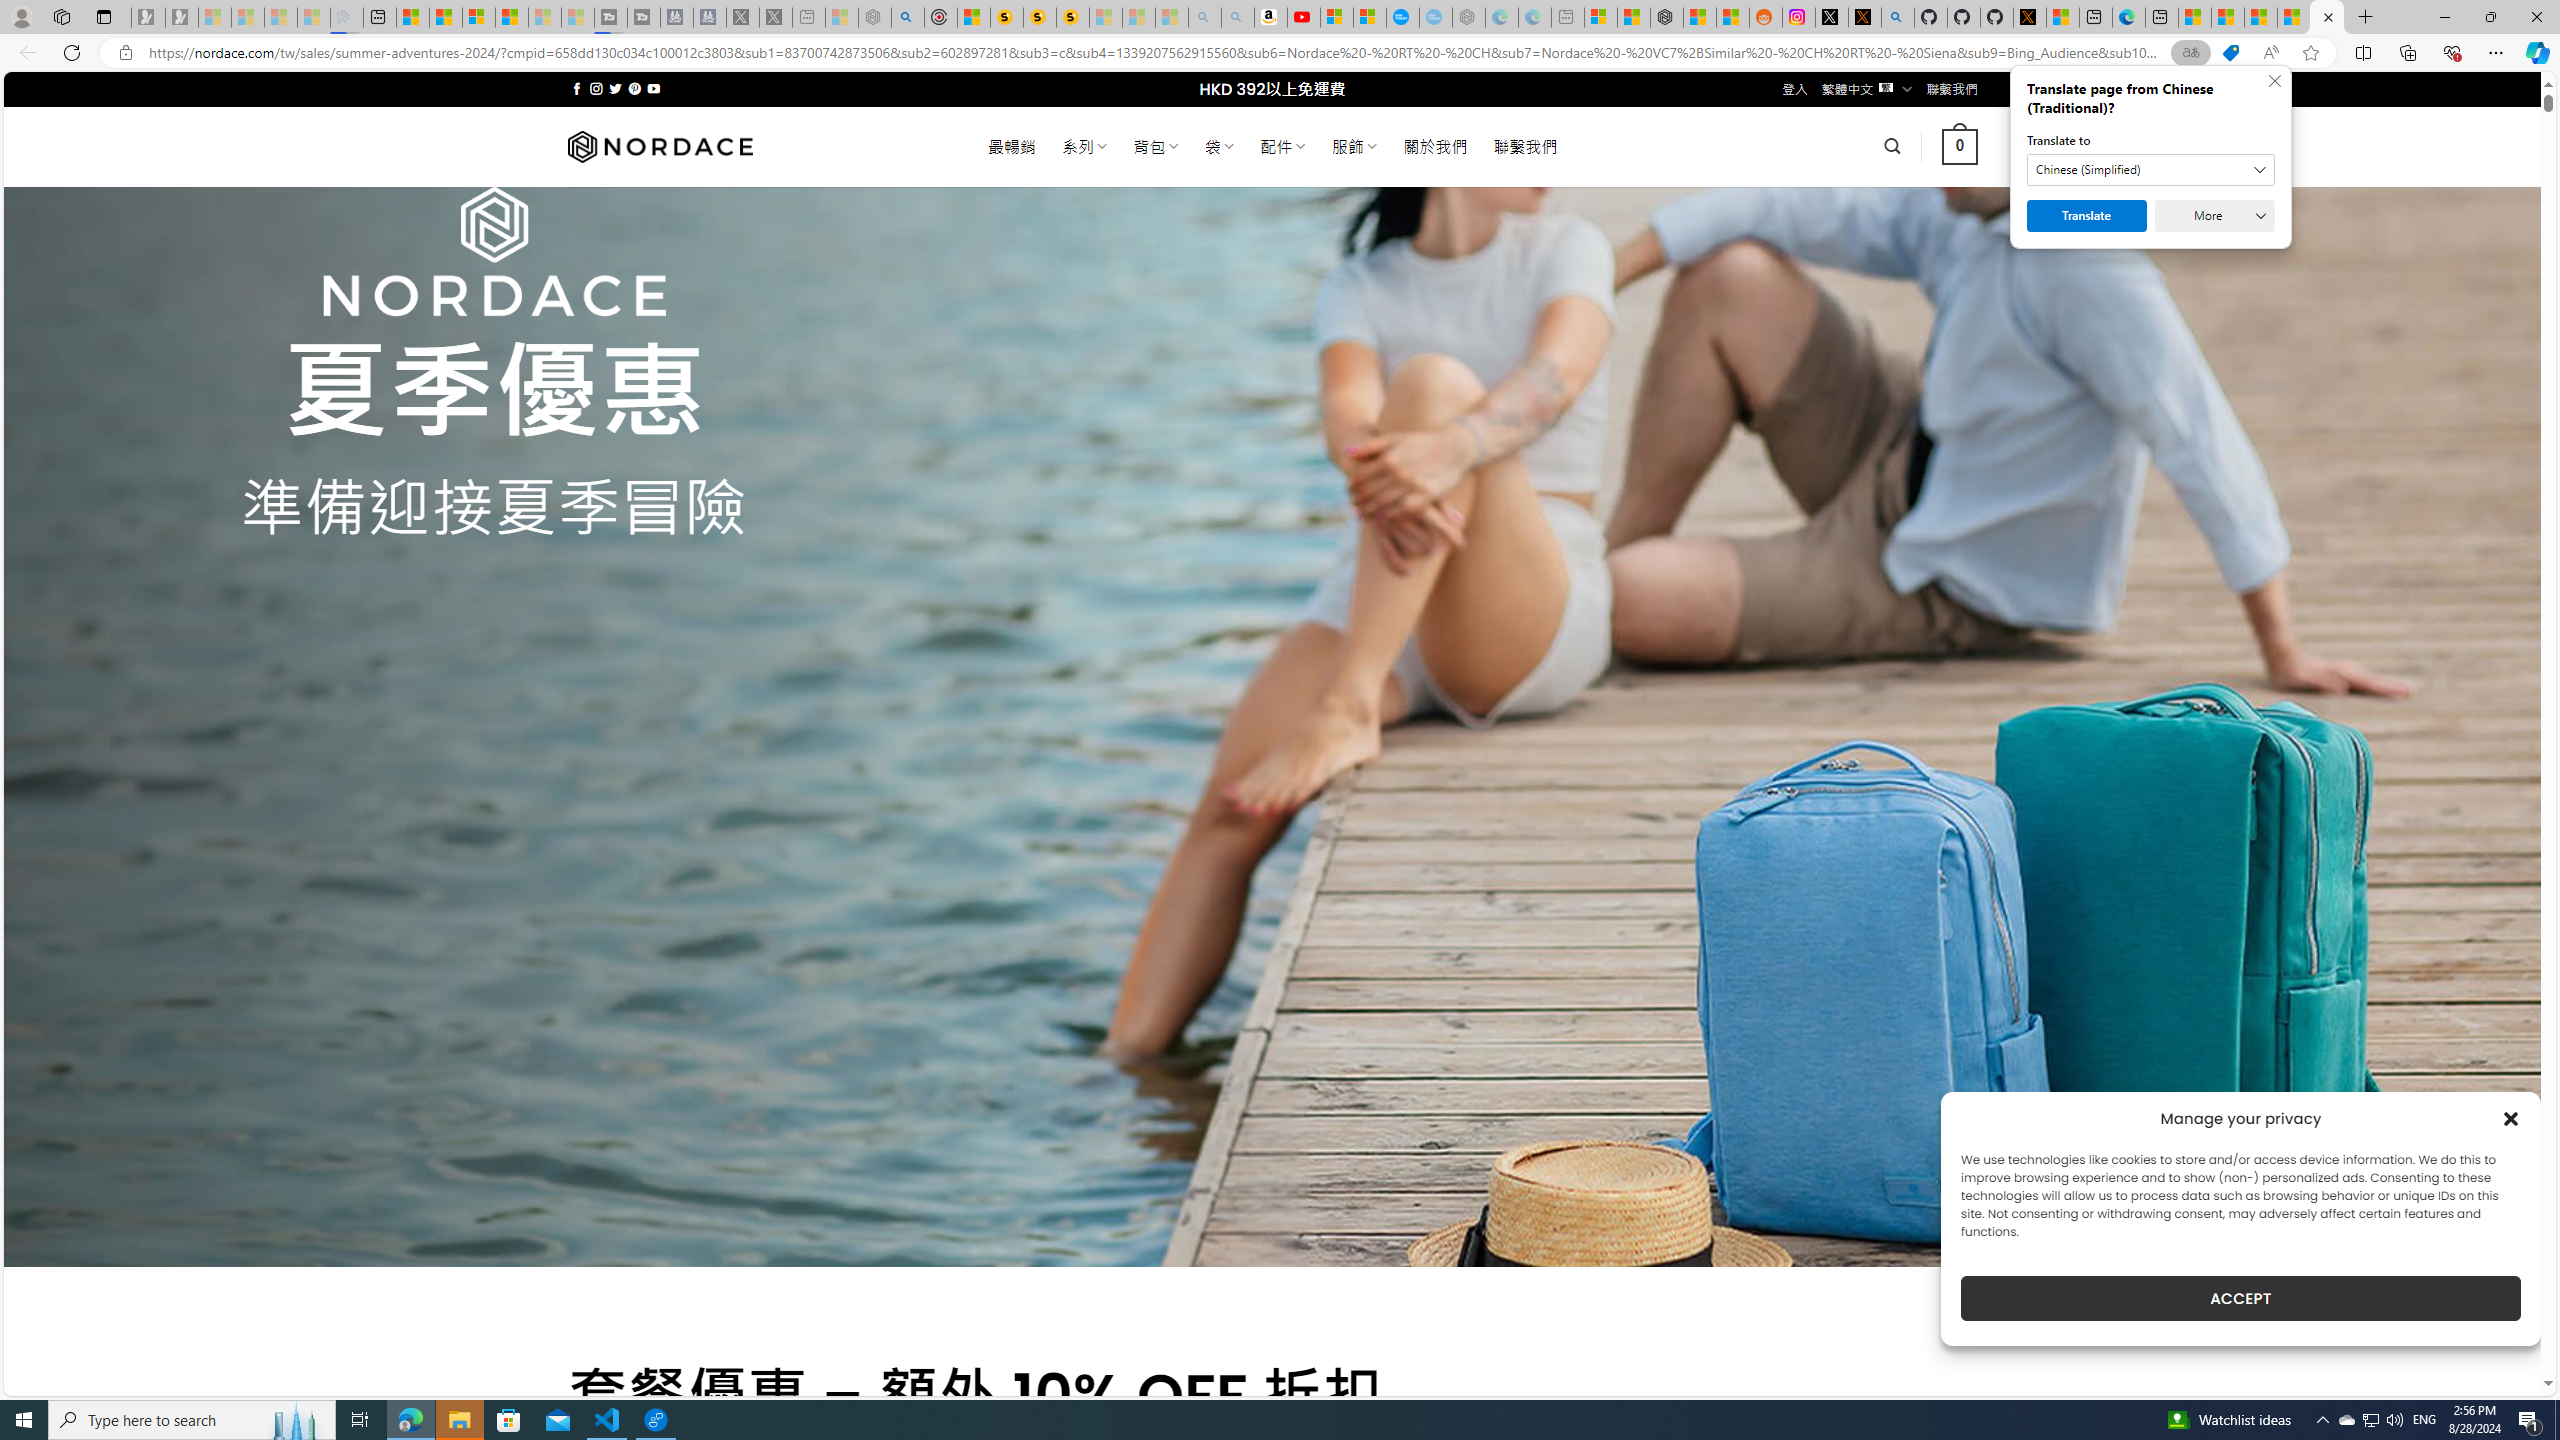  What do you see at coordinates (1072, 17) in the screenshot?
I see `Michelle Starr, Senior Journalist at ScienceAlert` at bounding box center [1072, 17].